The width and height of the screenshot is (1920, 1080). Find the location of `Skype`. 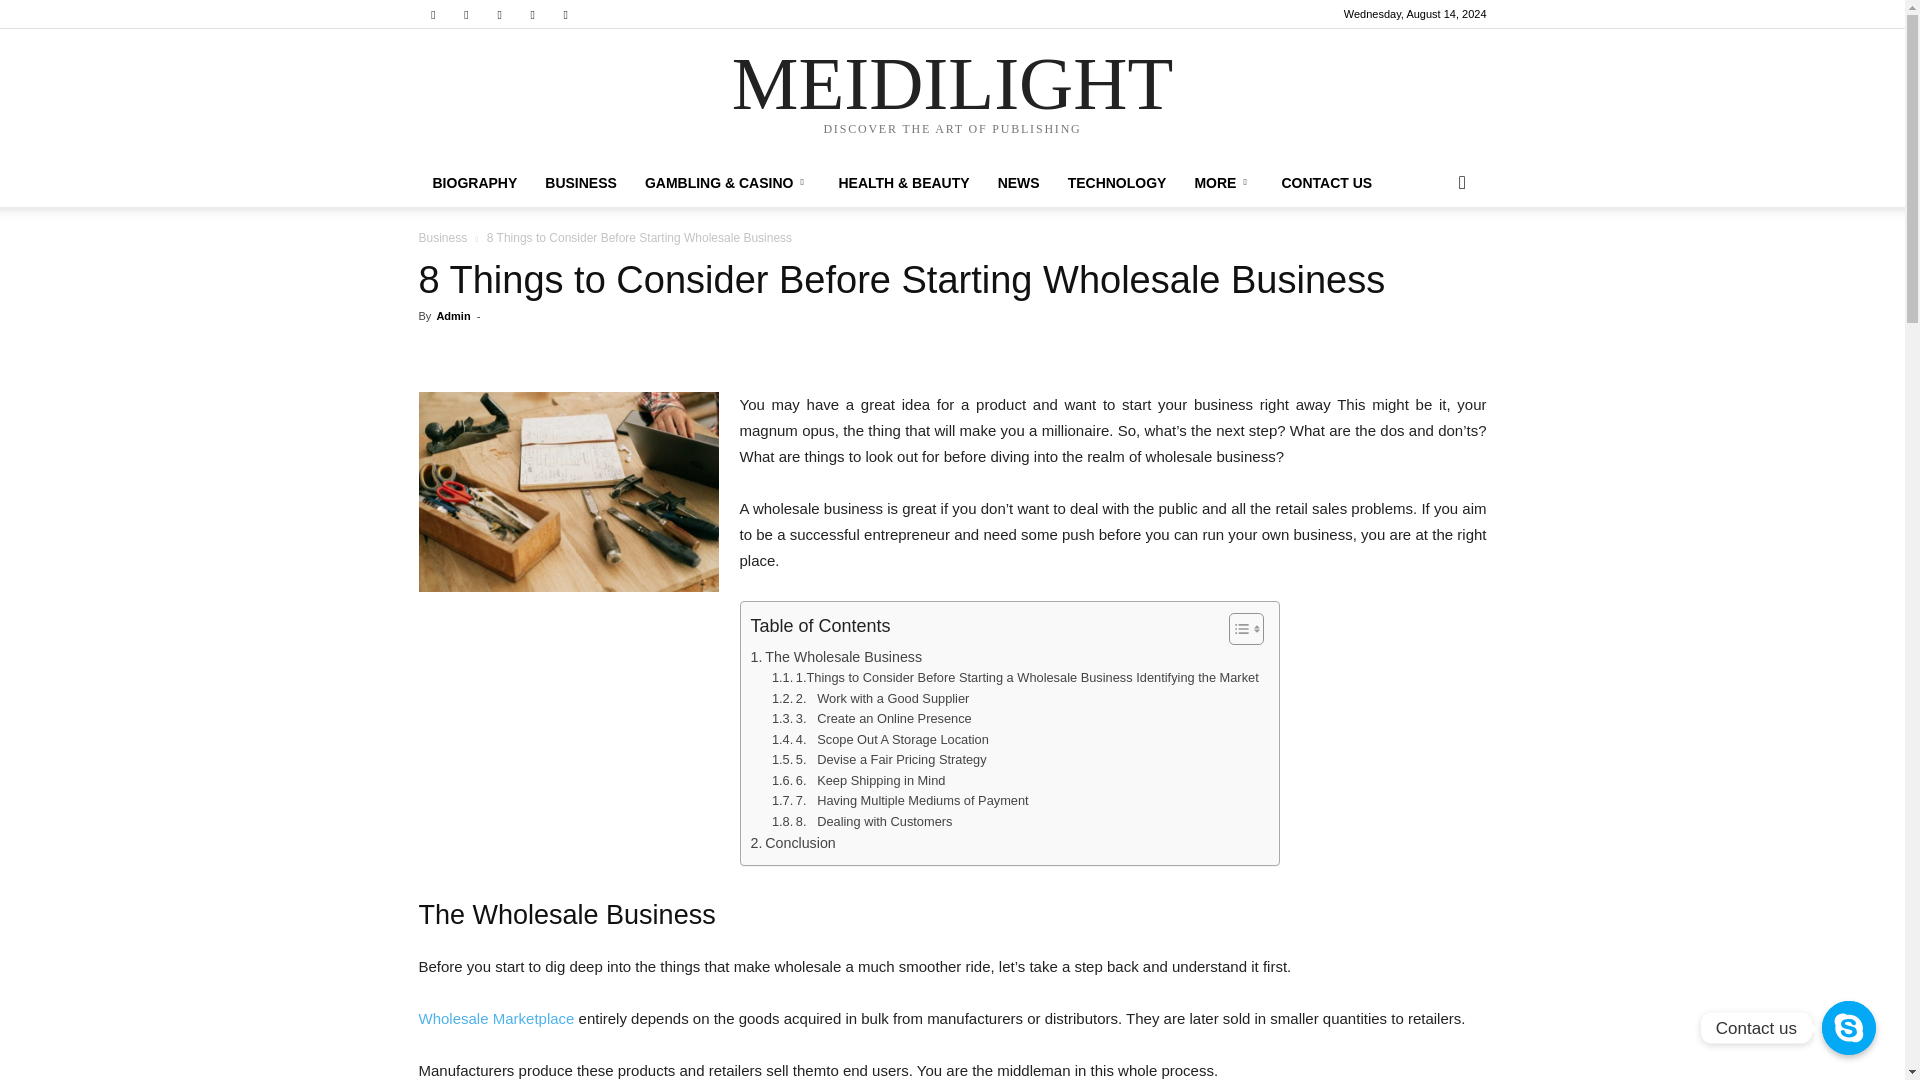

Skype is located at coordinates (532, 14).